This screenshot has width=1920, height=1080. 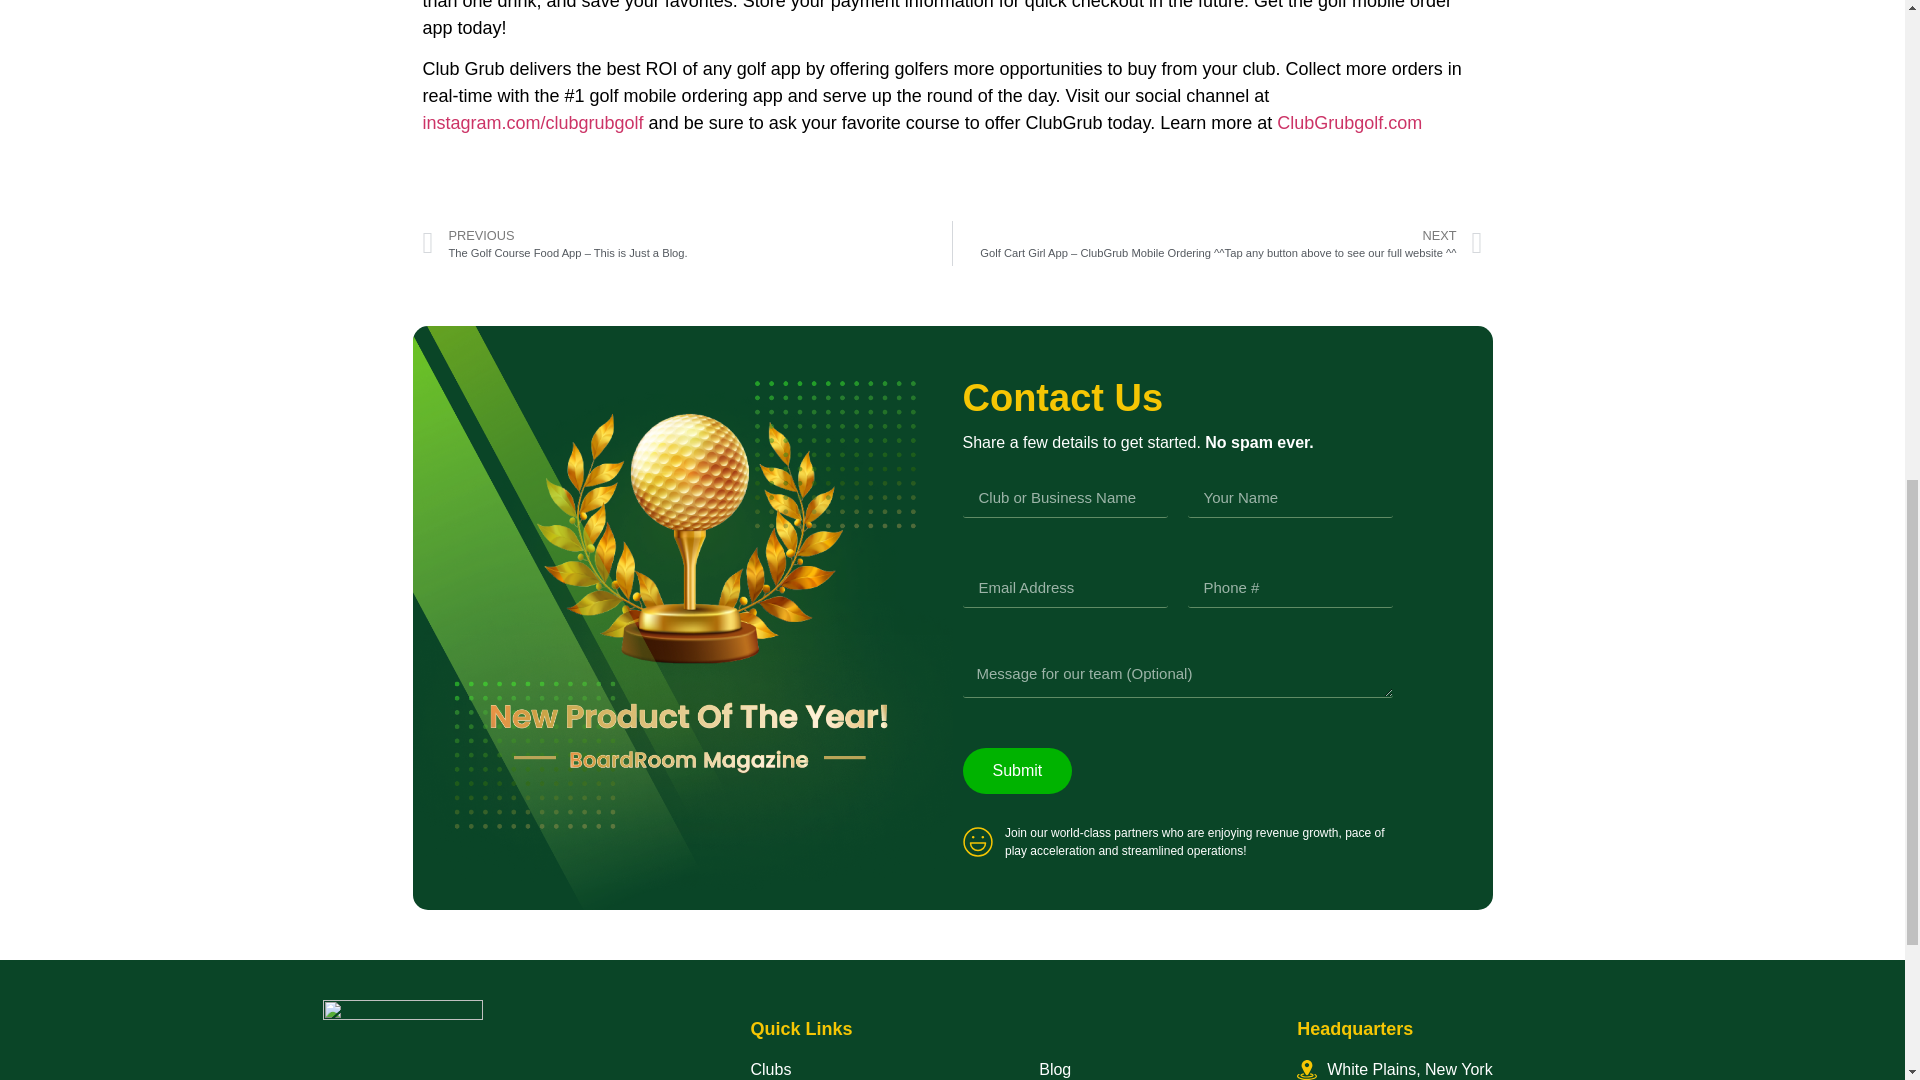 I want to click on ClubGrubgolf.com, so click(x=1349, y=122).